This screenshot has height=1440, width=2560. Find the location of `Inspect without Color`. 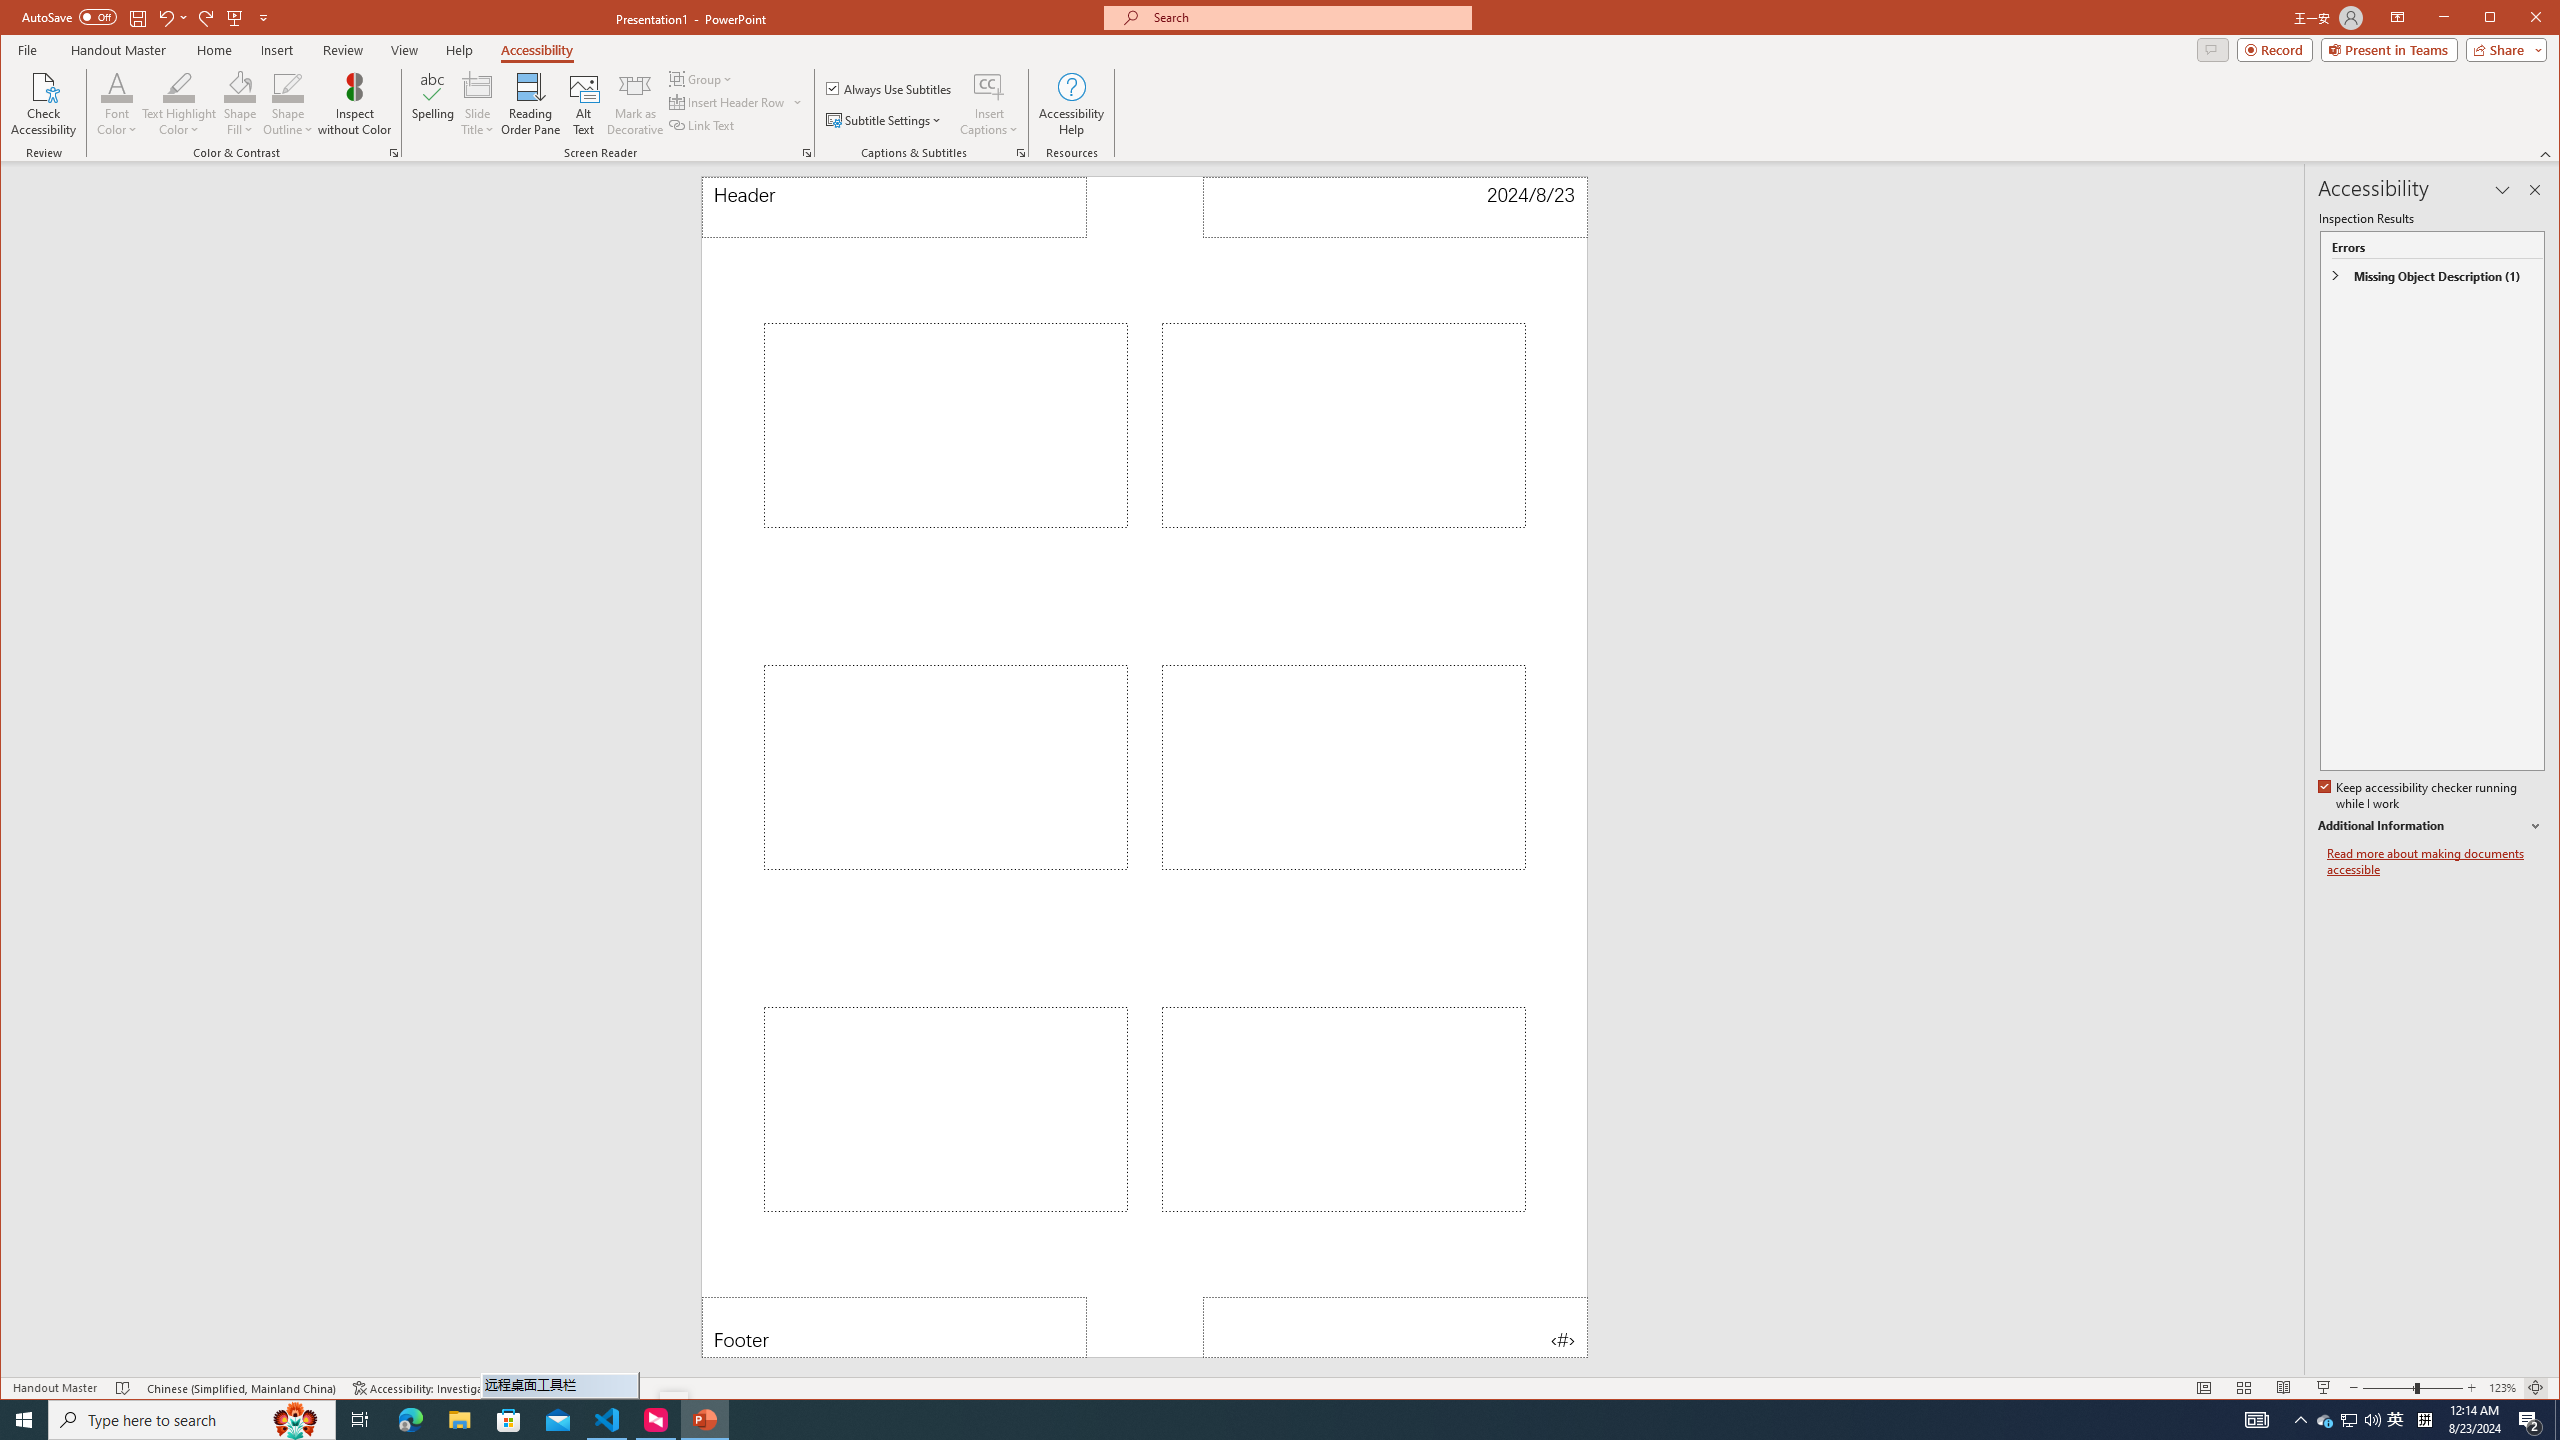

Inspect without Color is located at coordinates (354, 104).